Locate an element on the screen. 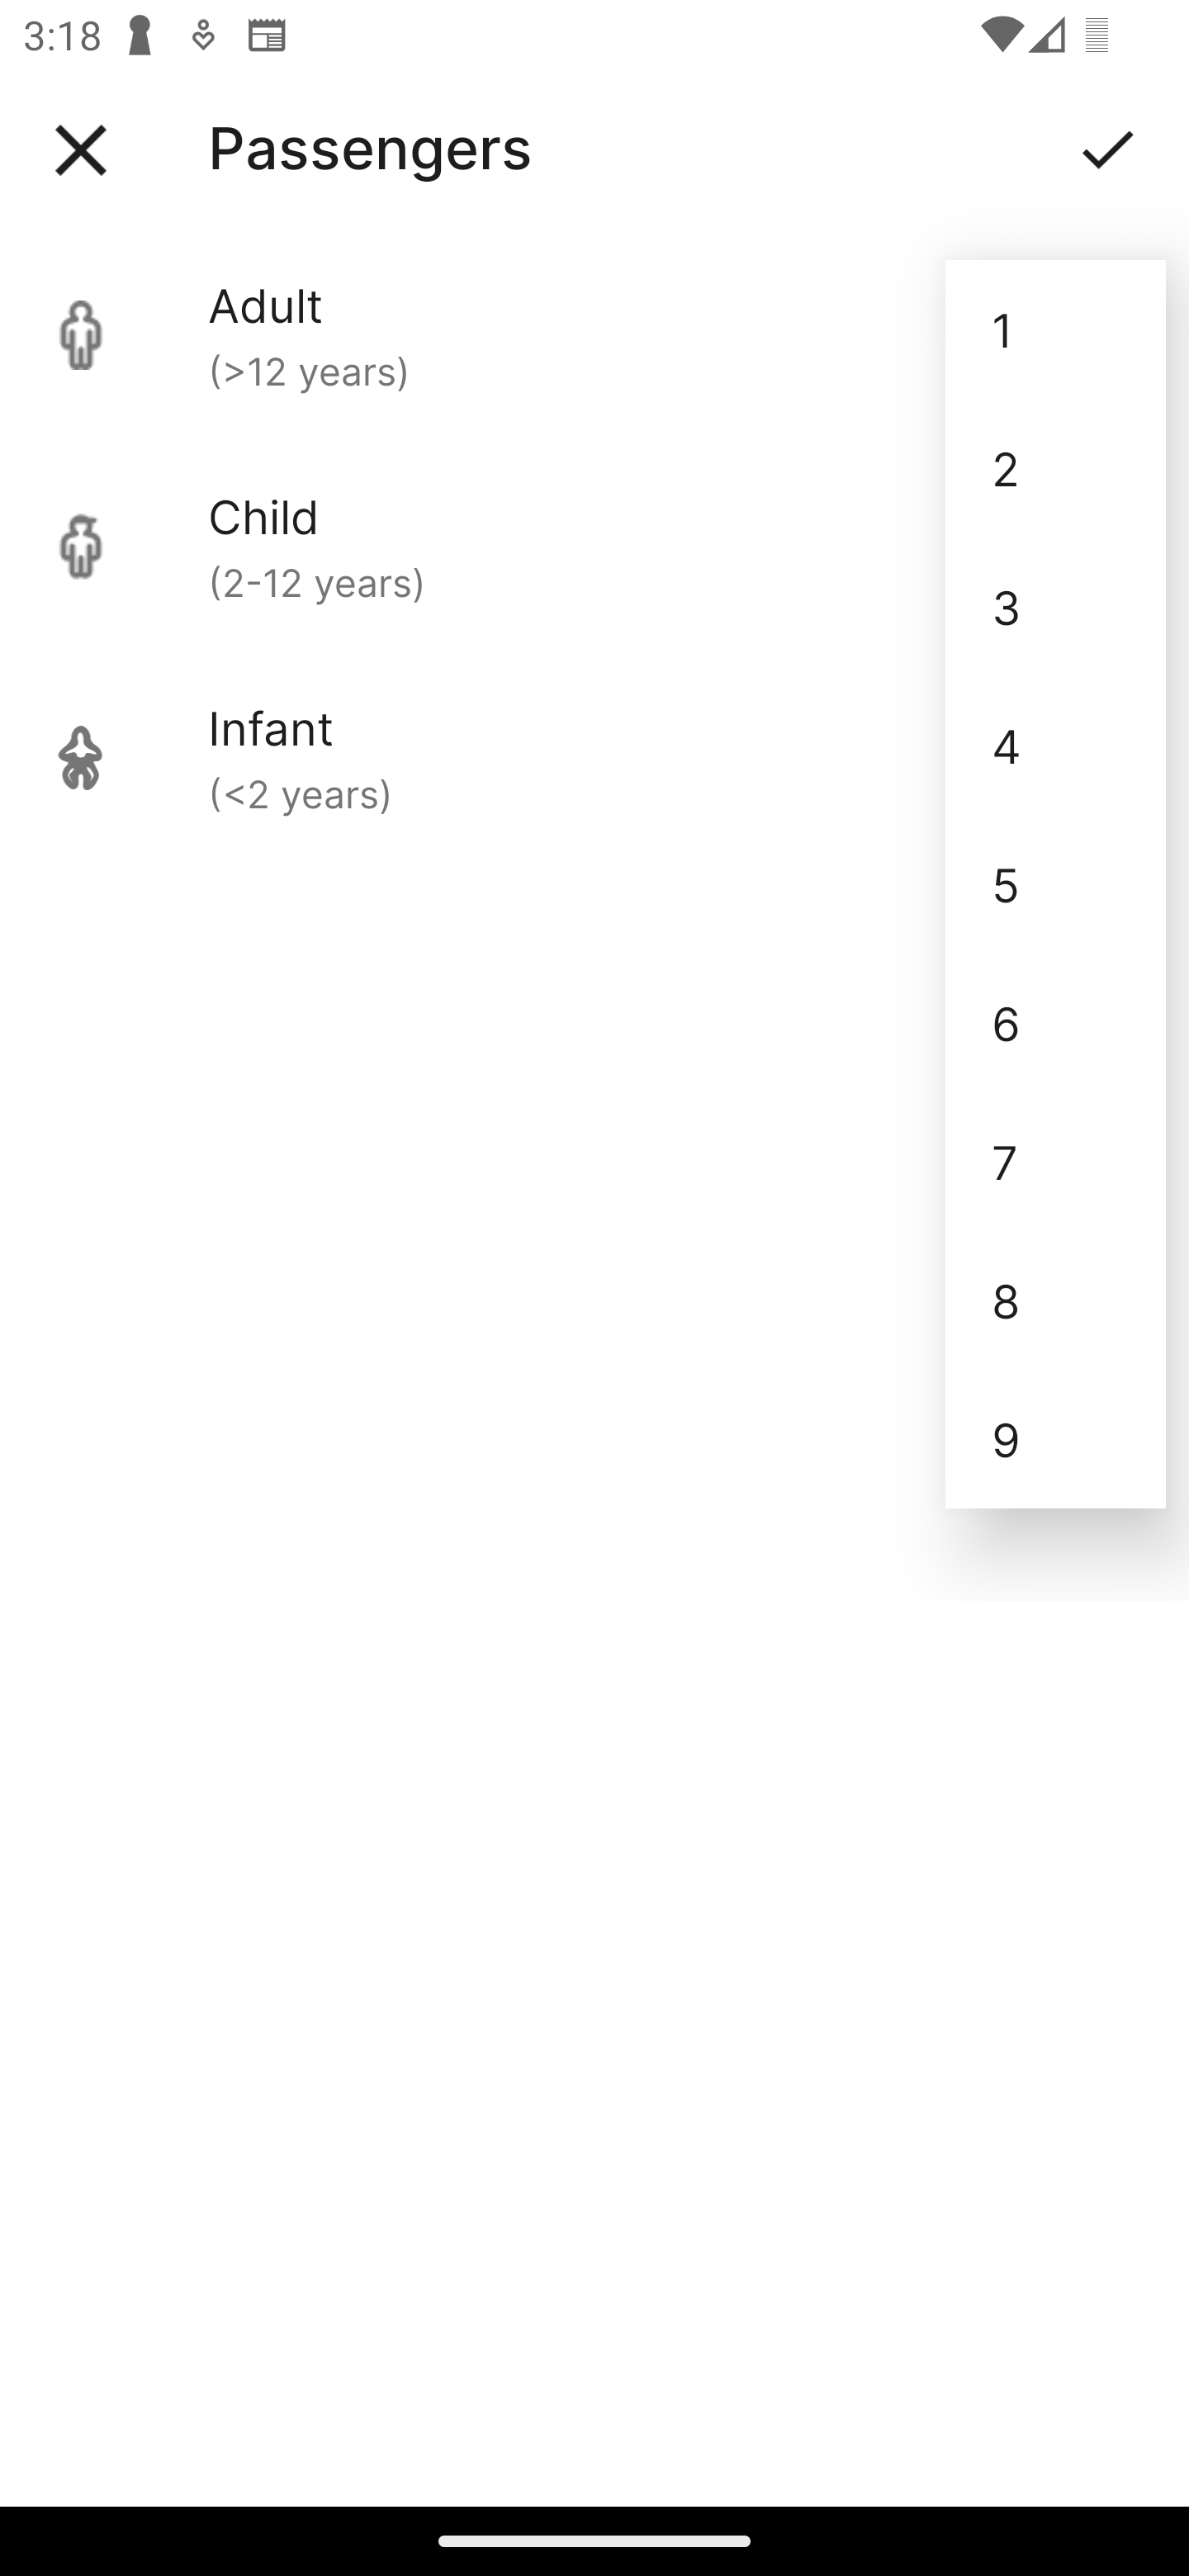 The width and height of the screenshot is (1189, 2576). 2 is located at coordinates (1055, 469).